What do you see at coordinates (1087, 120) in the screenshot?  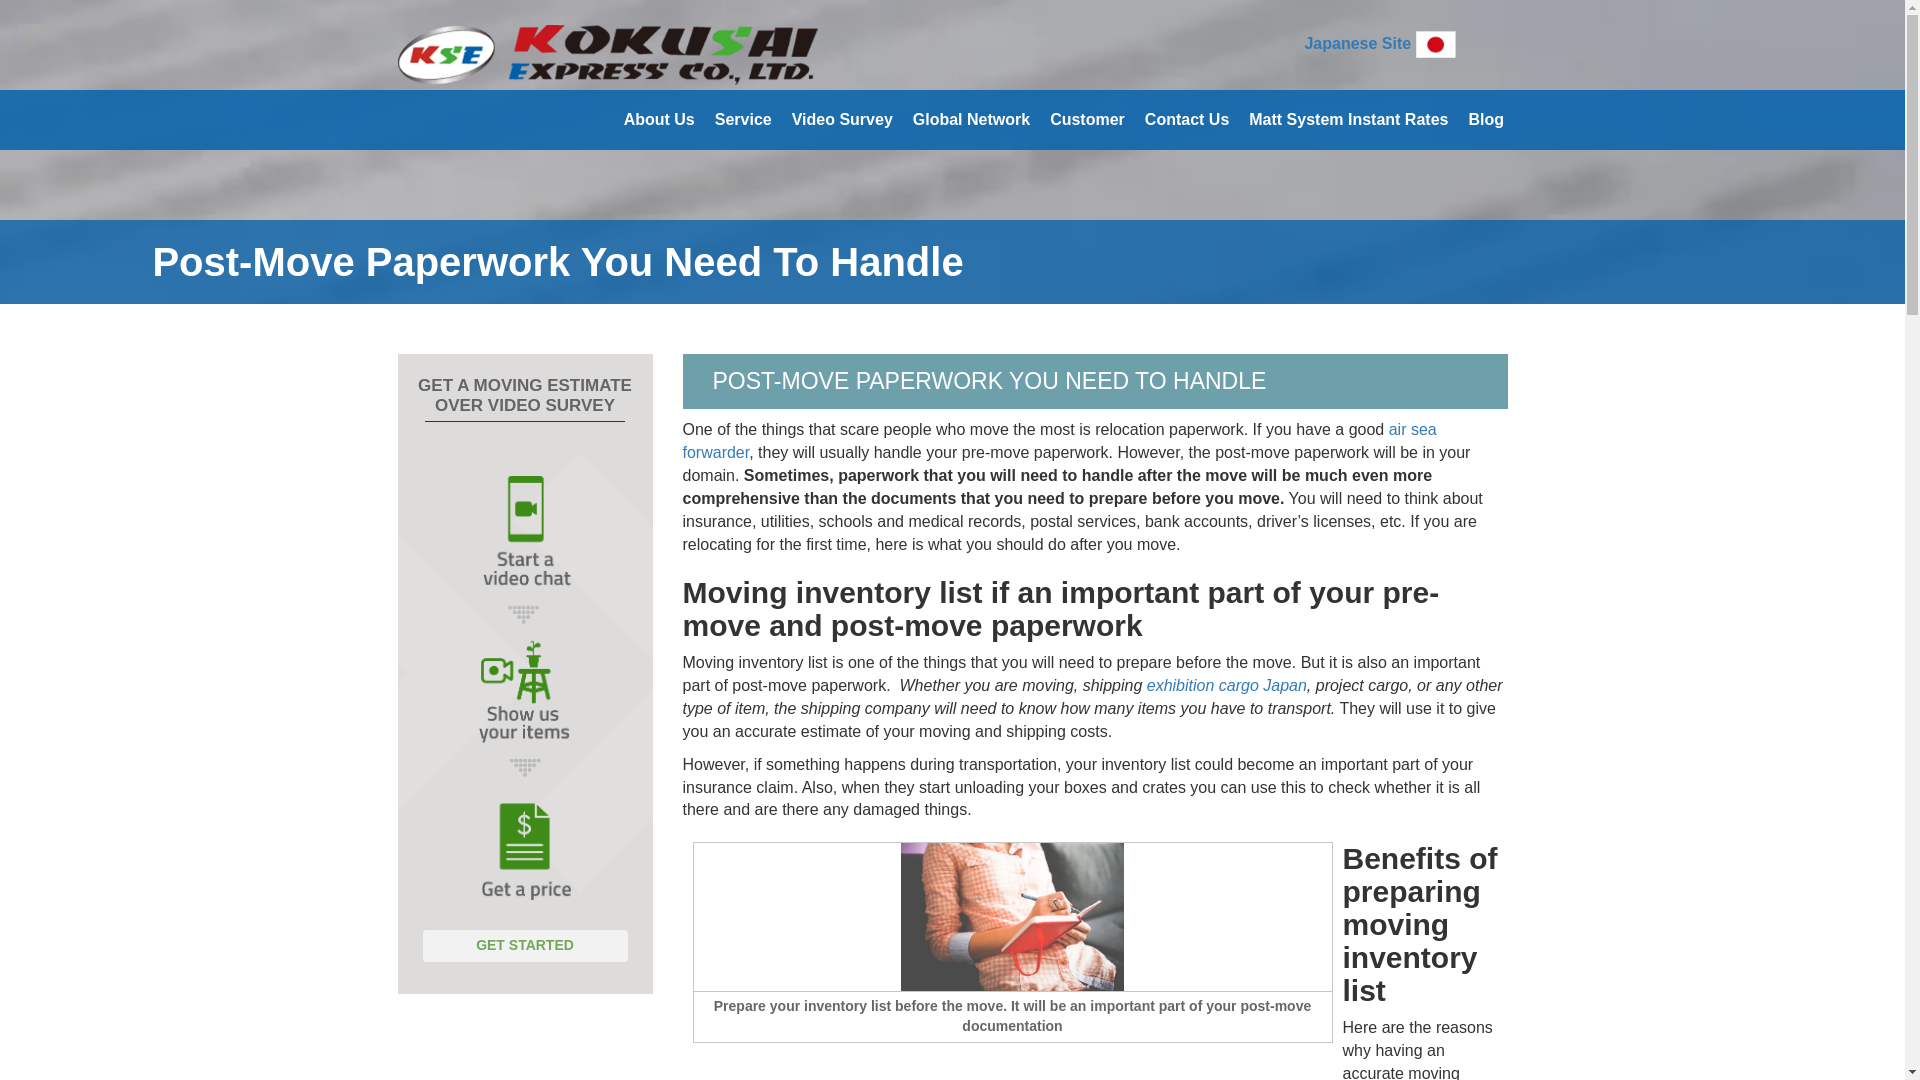 I see `Customer` at bounding box center [1087, 120].